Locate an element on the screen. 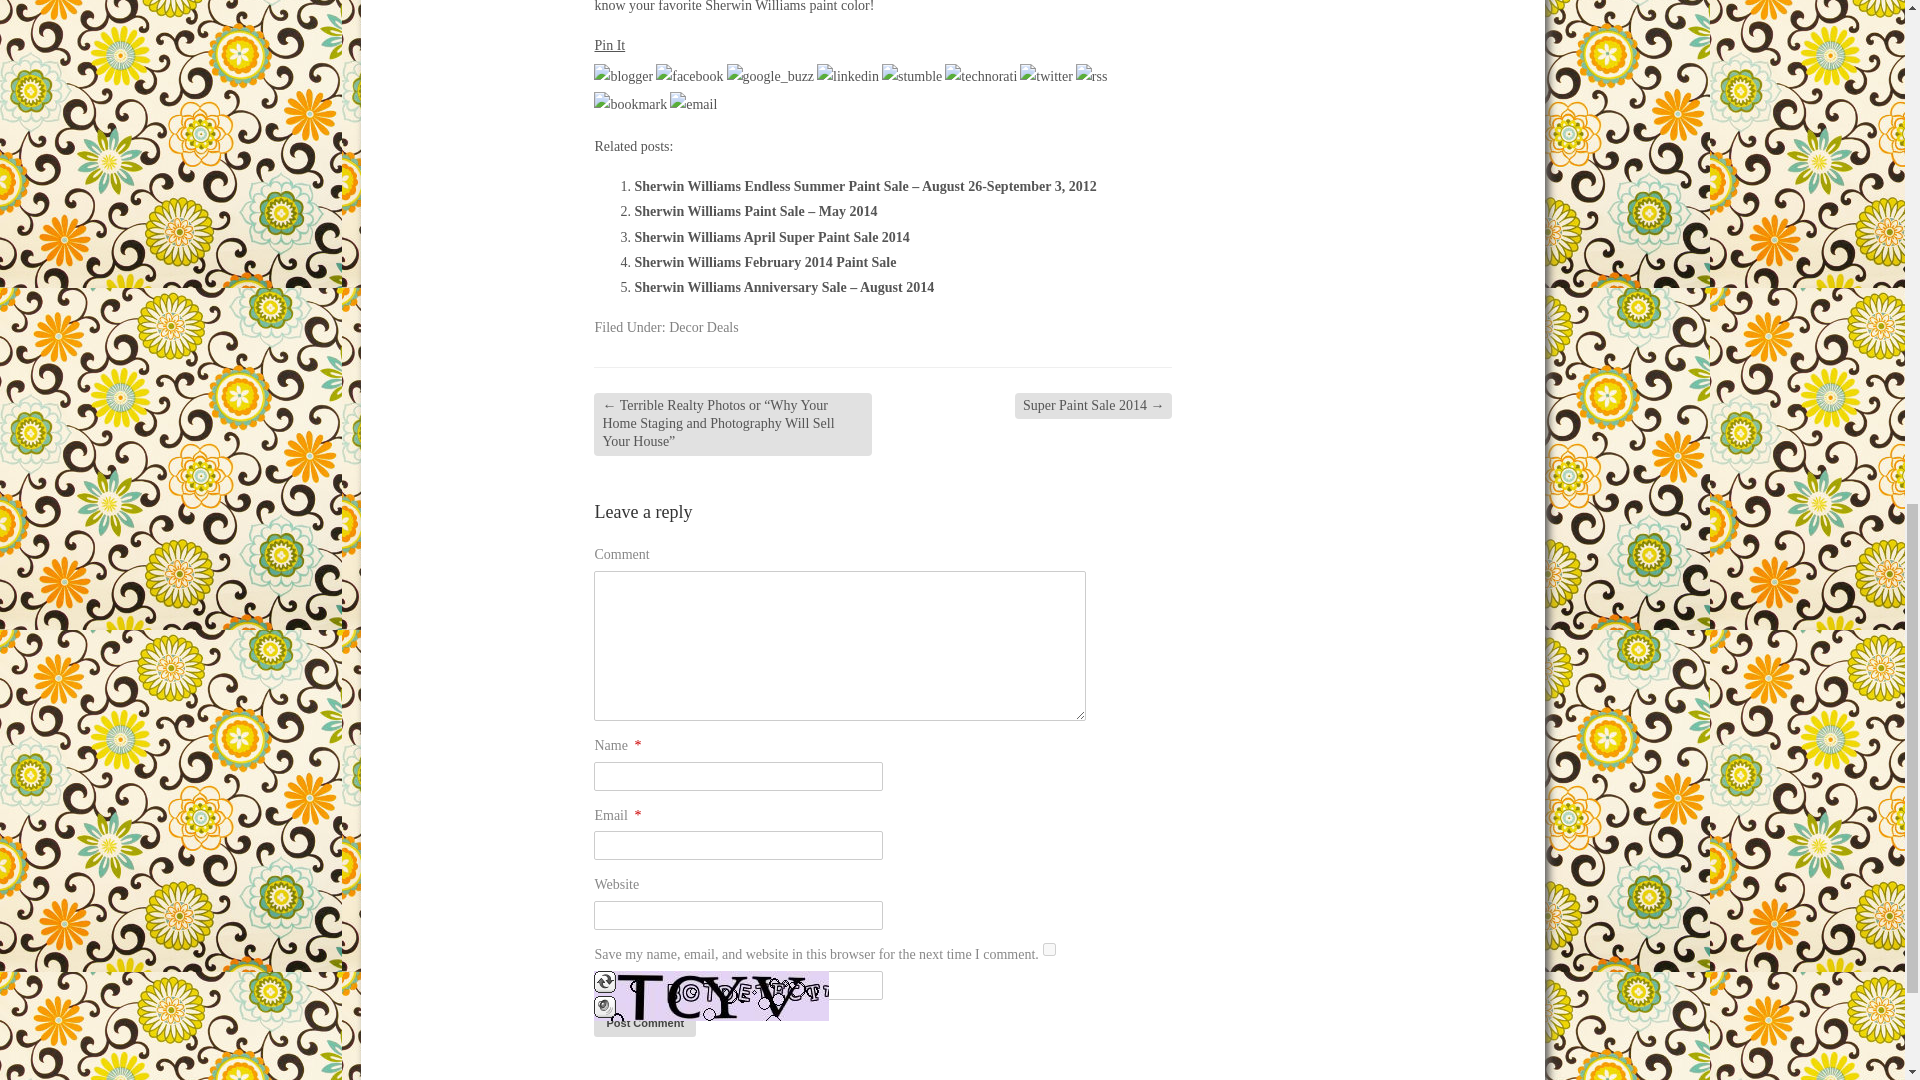 The height and width of the screenshot is (1080, 1920). Buzz up this post : Endless Summer Paint Sale 2014  is located at coordinates (770, 76).